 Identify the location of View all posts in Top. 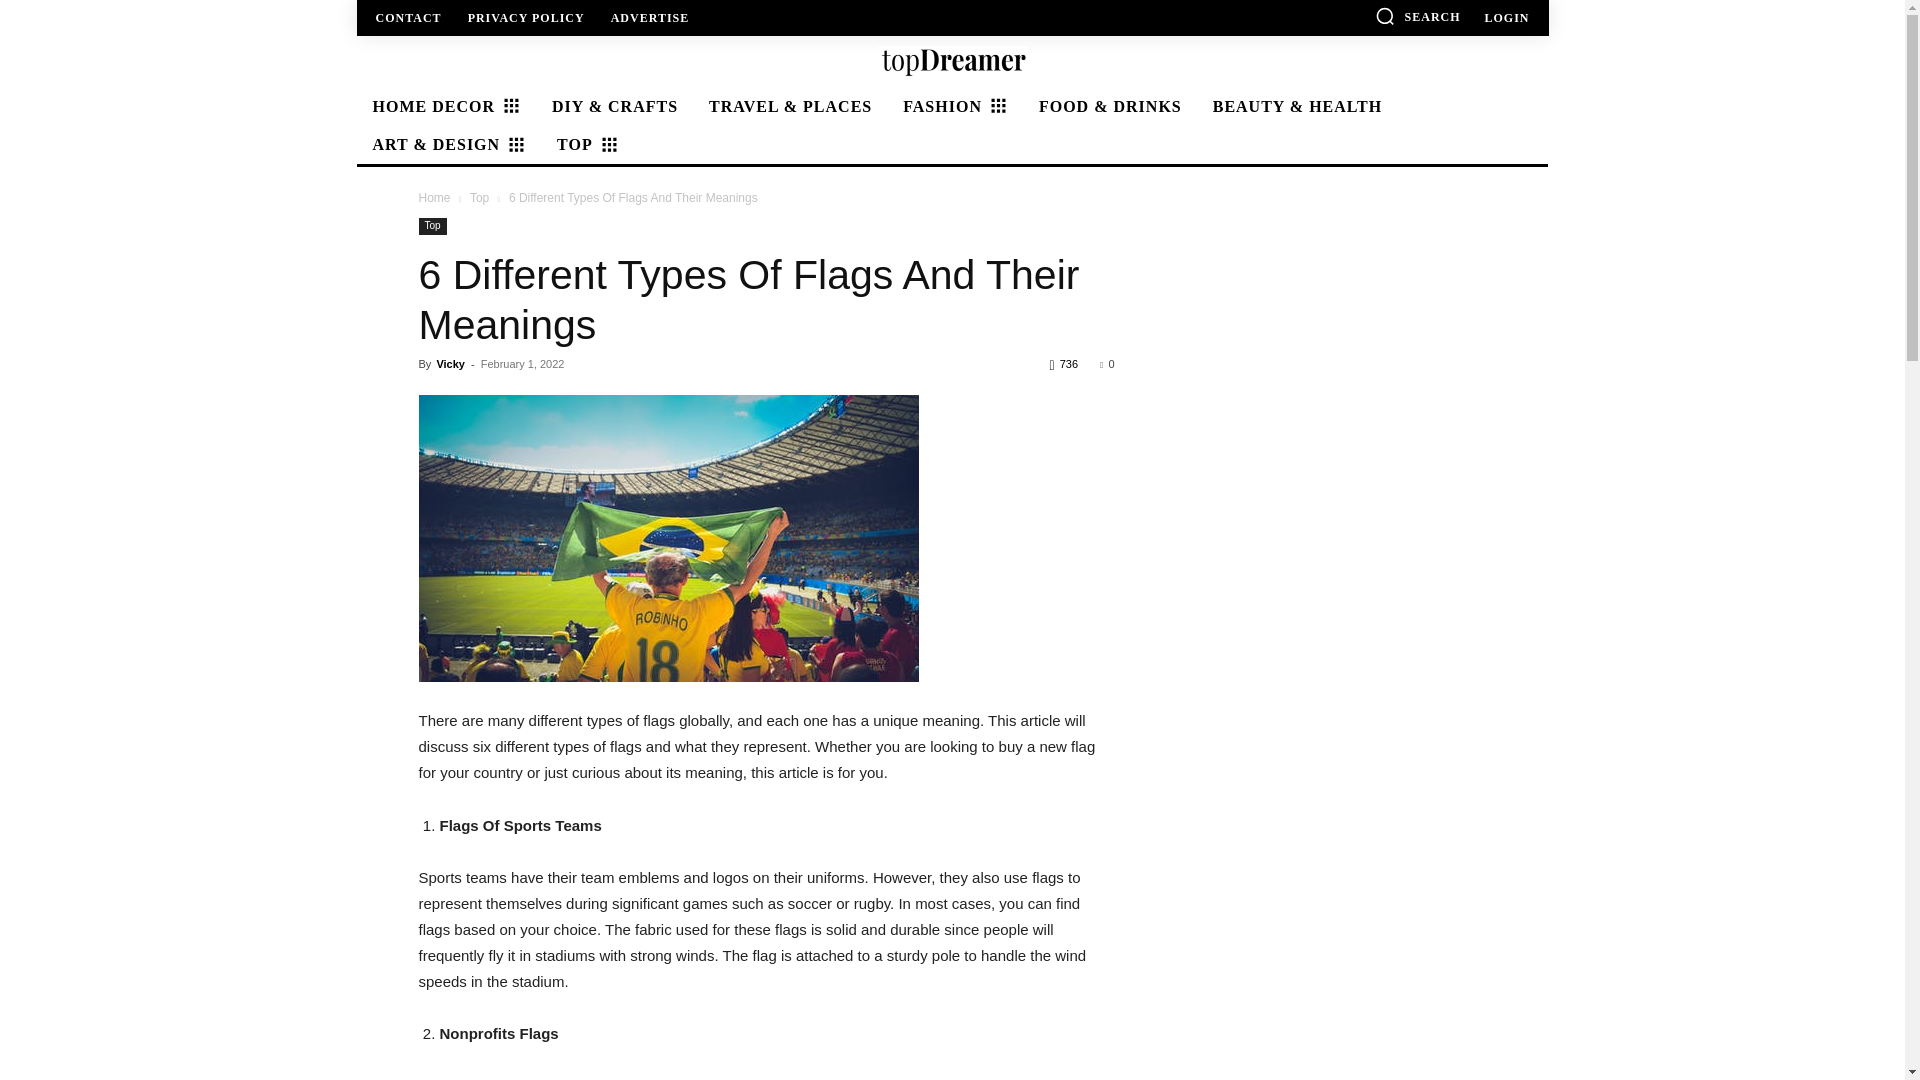
(480, 198).